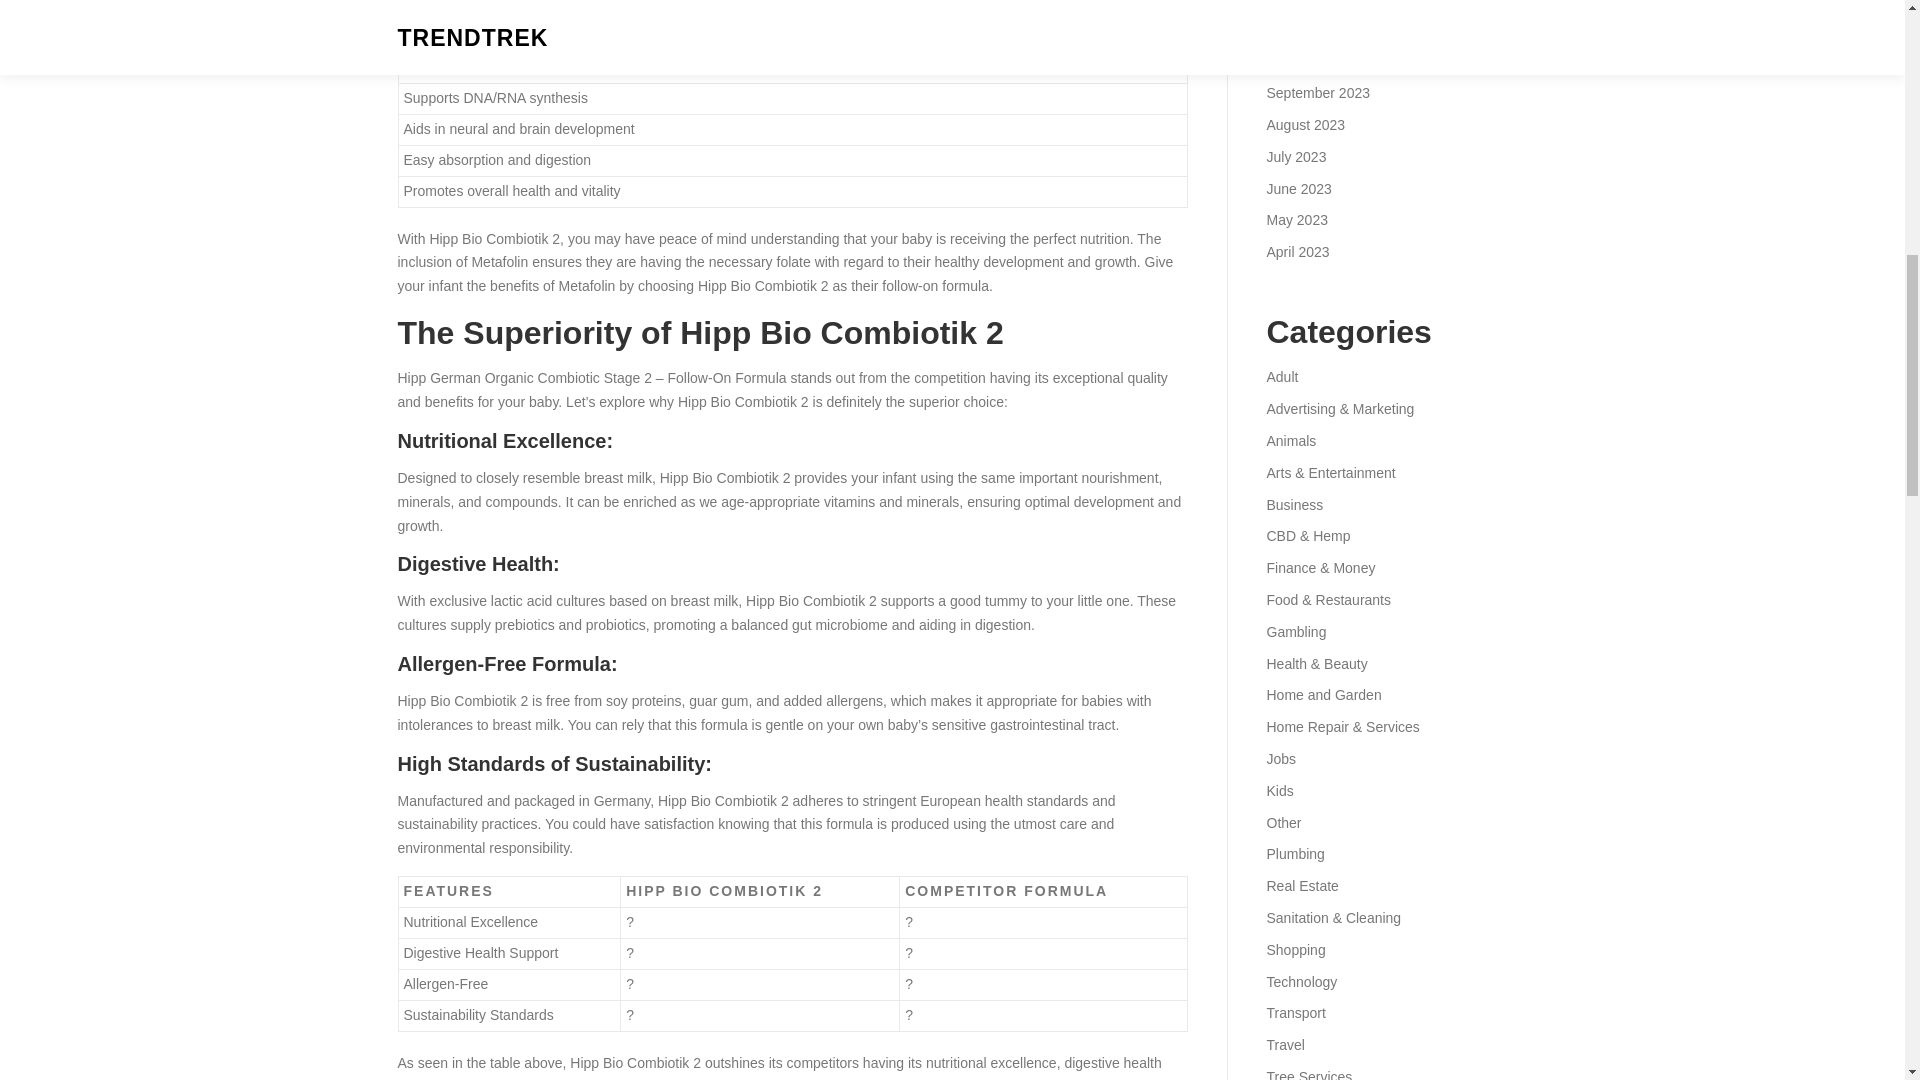 This screenshot has width=1920, height=1080. Describe the element at coordinates (1318, 93) in the screenshot. I see `September 2023` at that location.